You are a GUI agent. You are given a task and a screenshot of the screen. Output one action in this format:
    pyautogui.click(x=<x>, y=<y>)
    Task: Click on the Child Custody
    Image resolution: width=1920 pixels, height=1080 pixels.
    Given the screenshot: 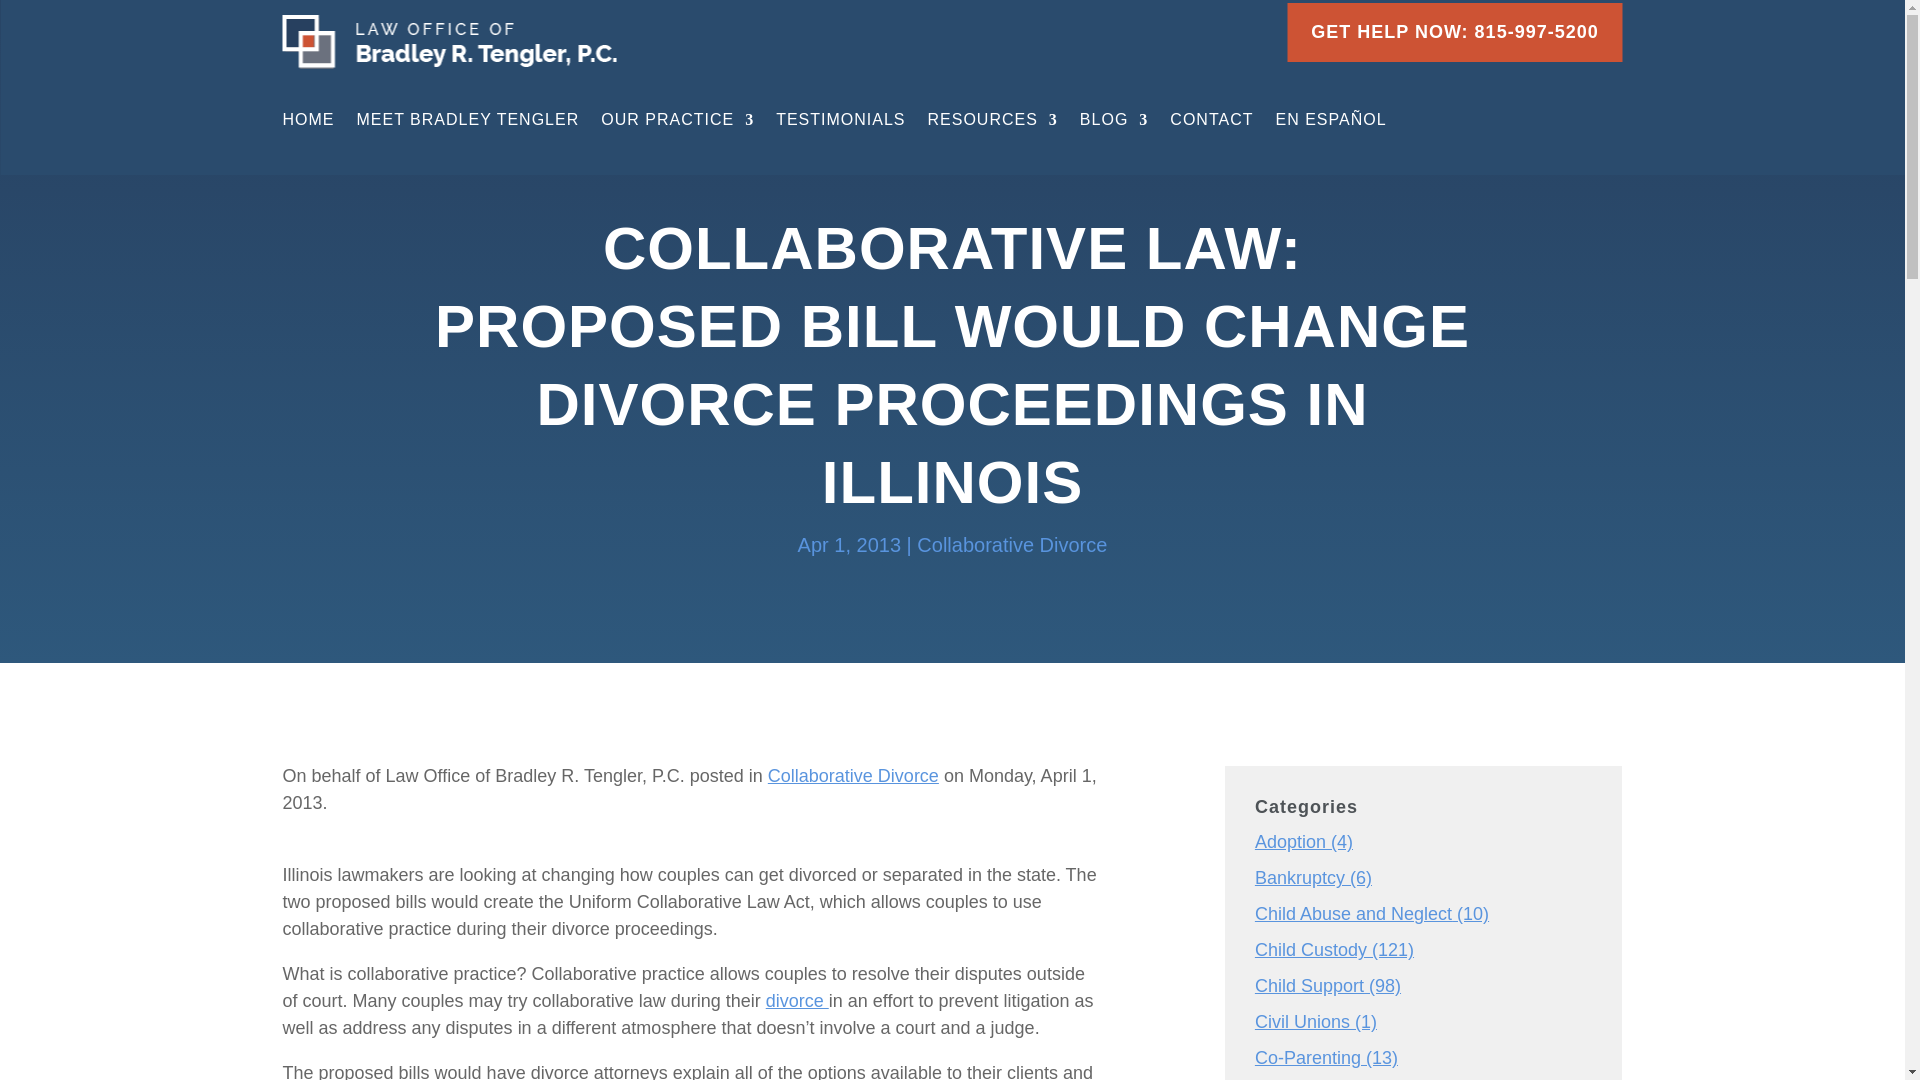 What is the action you would take?
    pyautogui.click(x=1311, y=950)
    